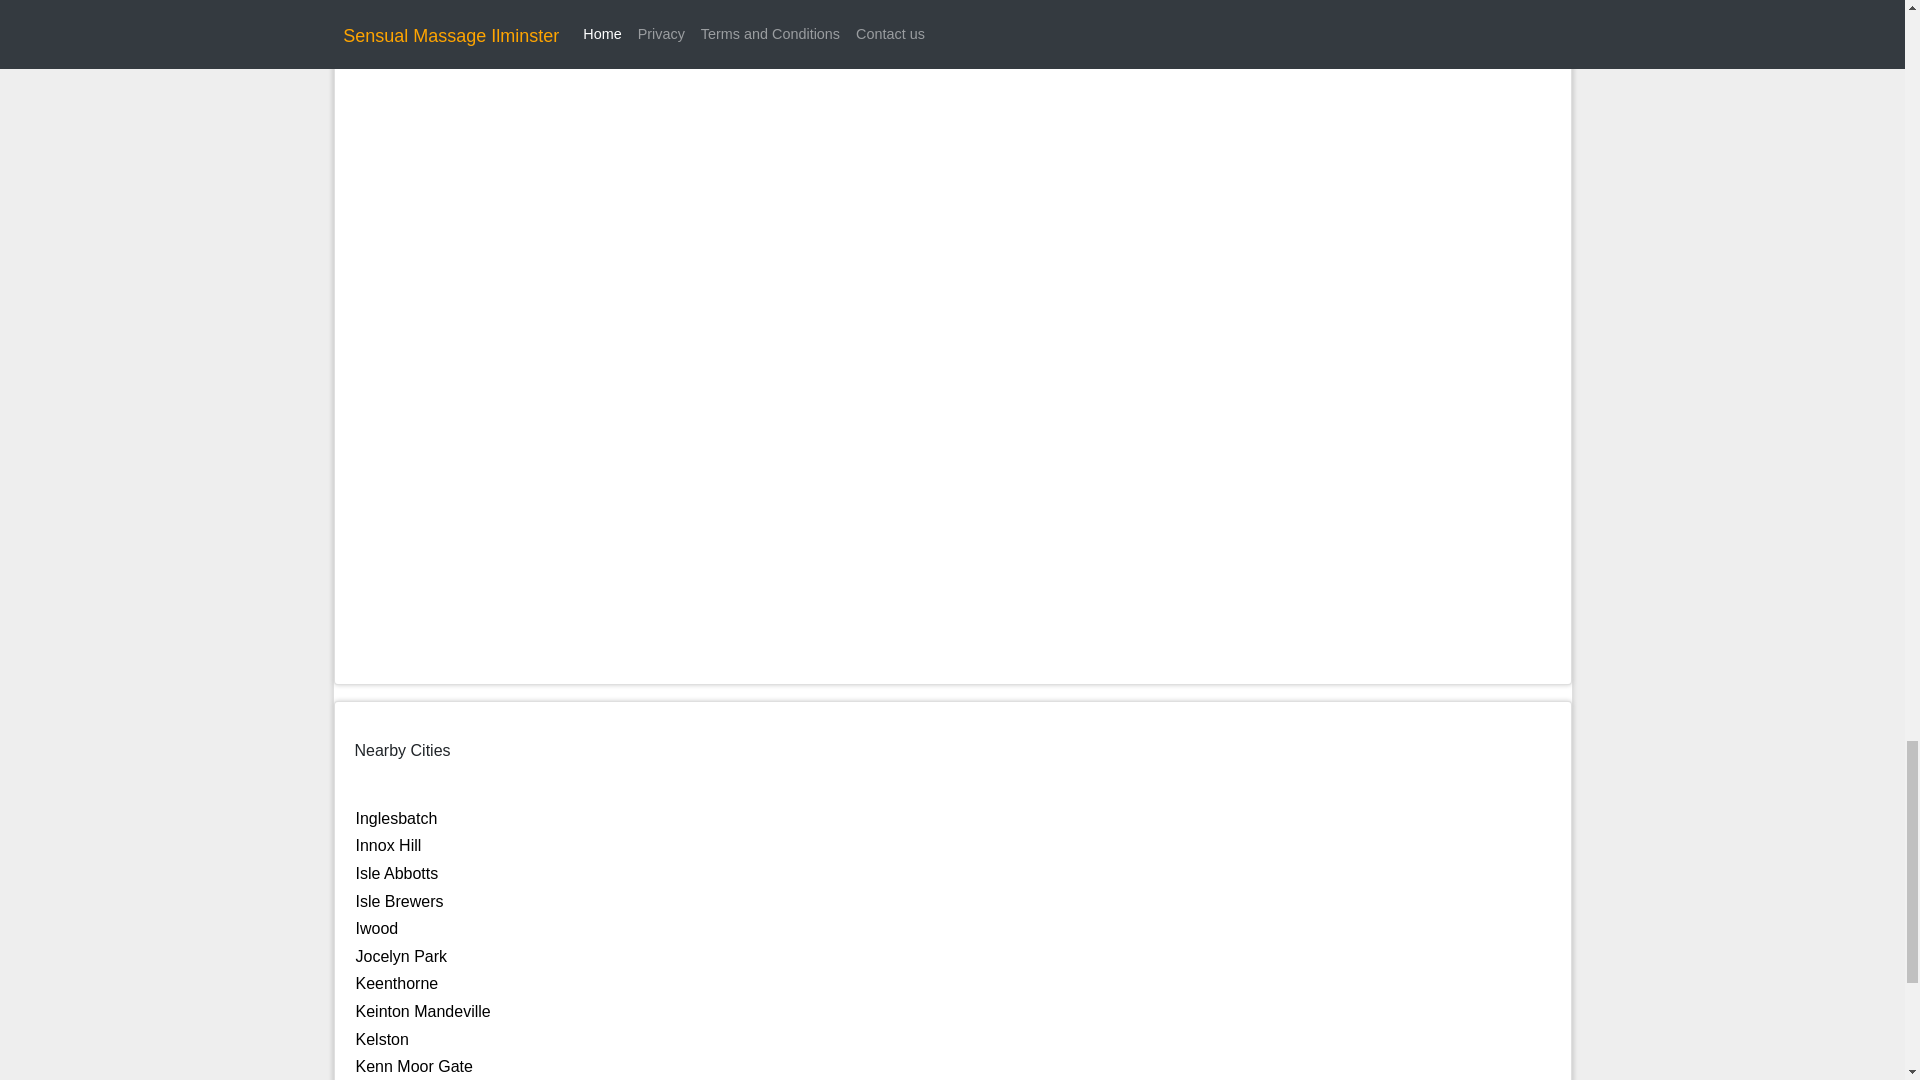 The height and width of the screenshot is (1080, 1920). Describe the element at coordinates (399, 902) in the screenshot. I see `Isle Brewers` at that location.